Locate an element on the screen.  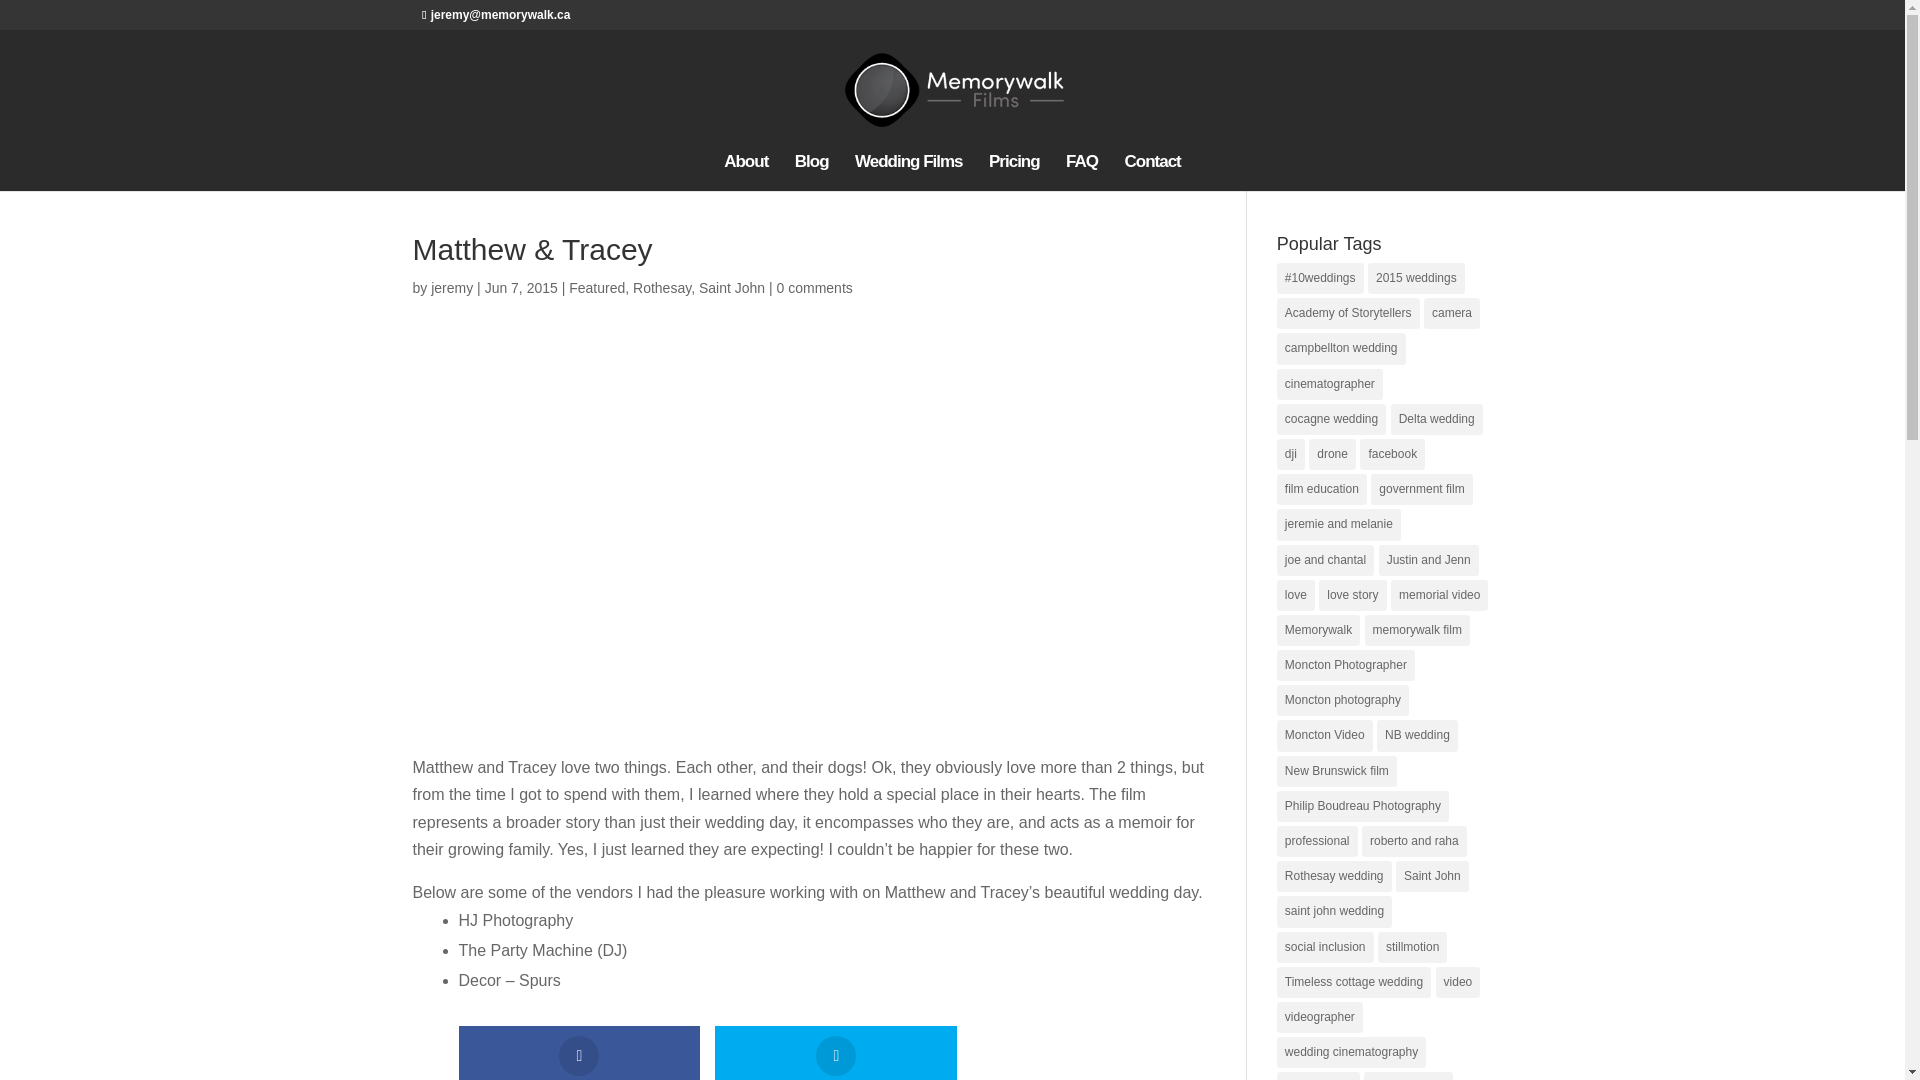
facebook is located at coordinates (1392, 454).